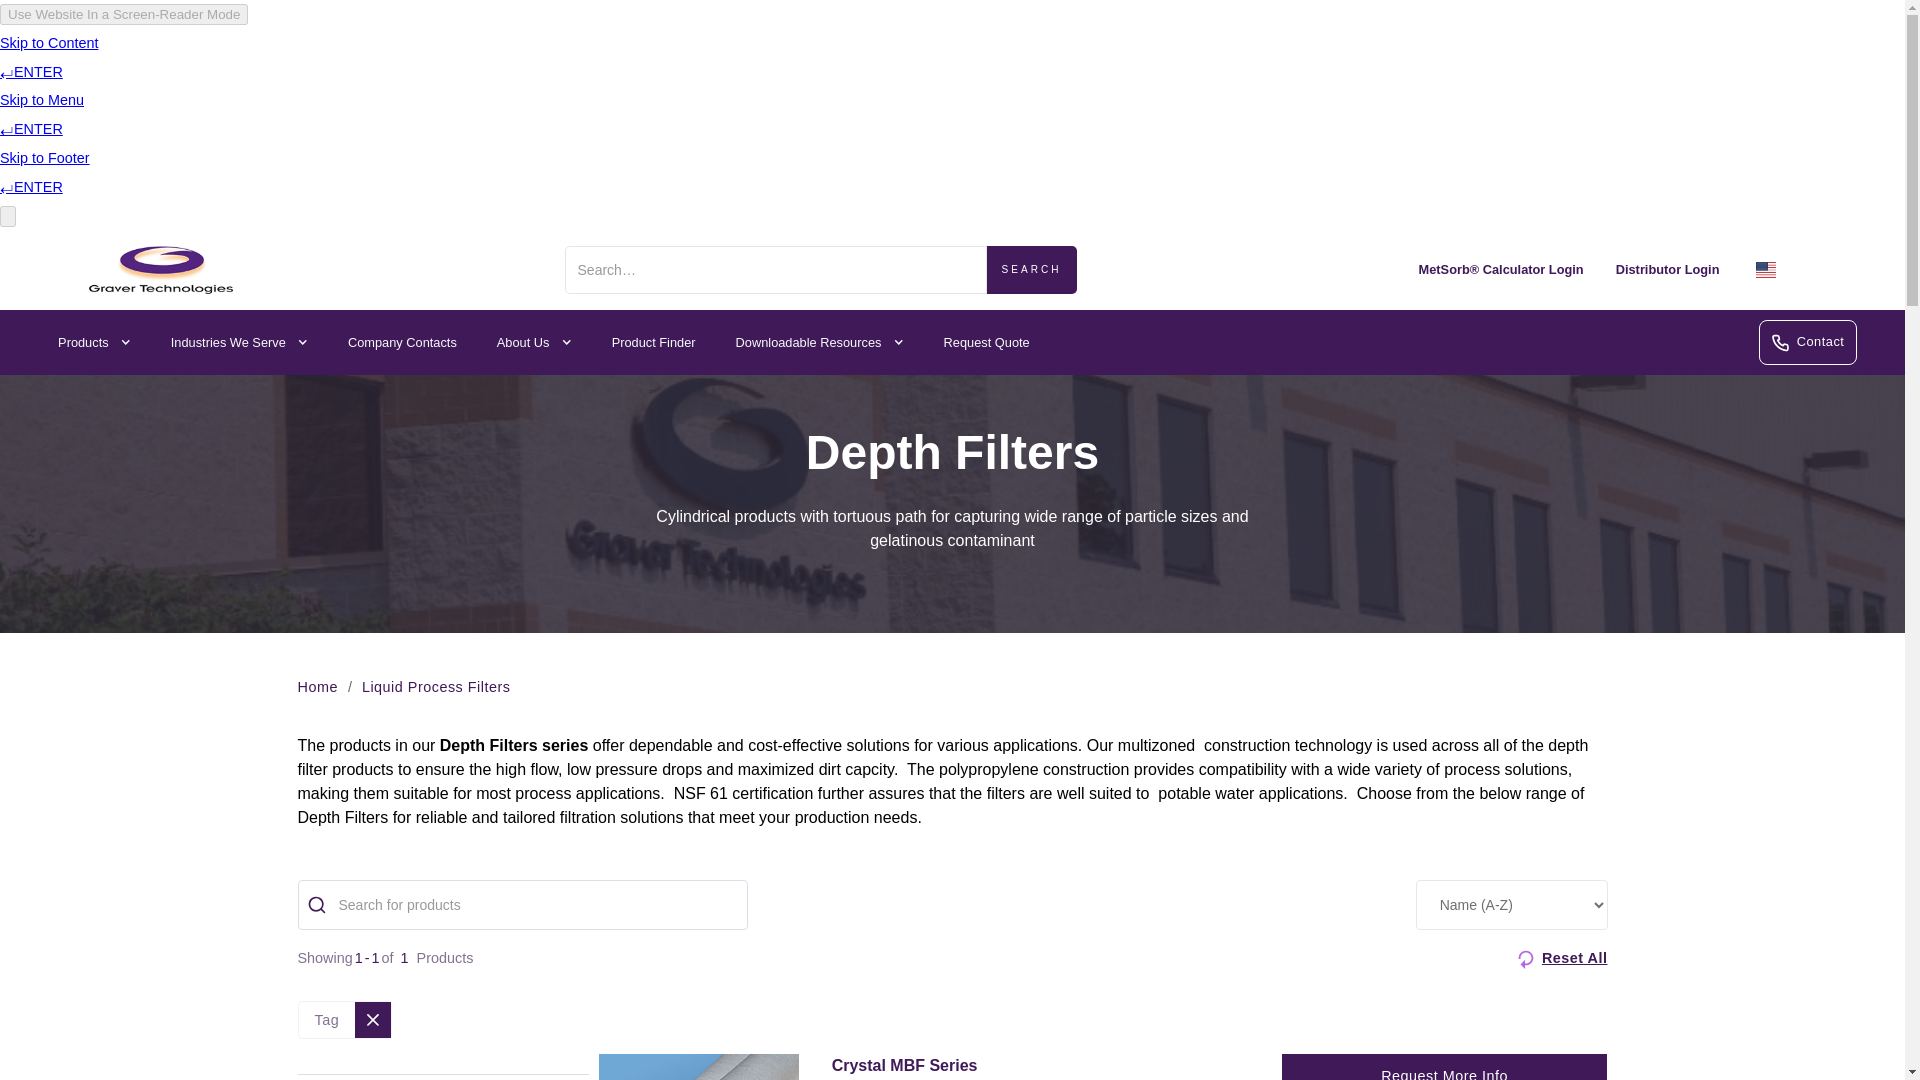 Image resolution: width=1920 pixels, height=1080 pixels. I want to click on Distributor Login, so click(1667, 270).